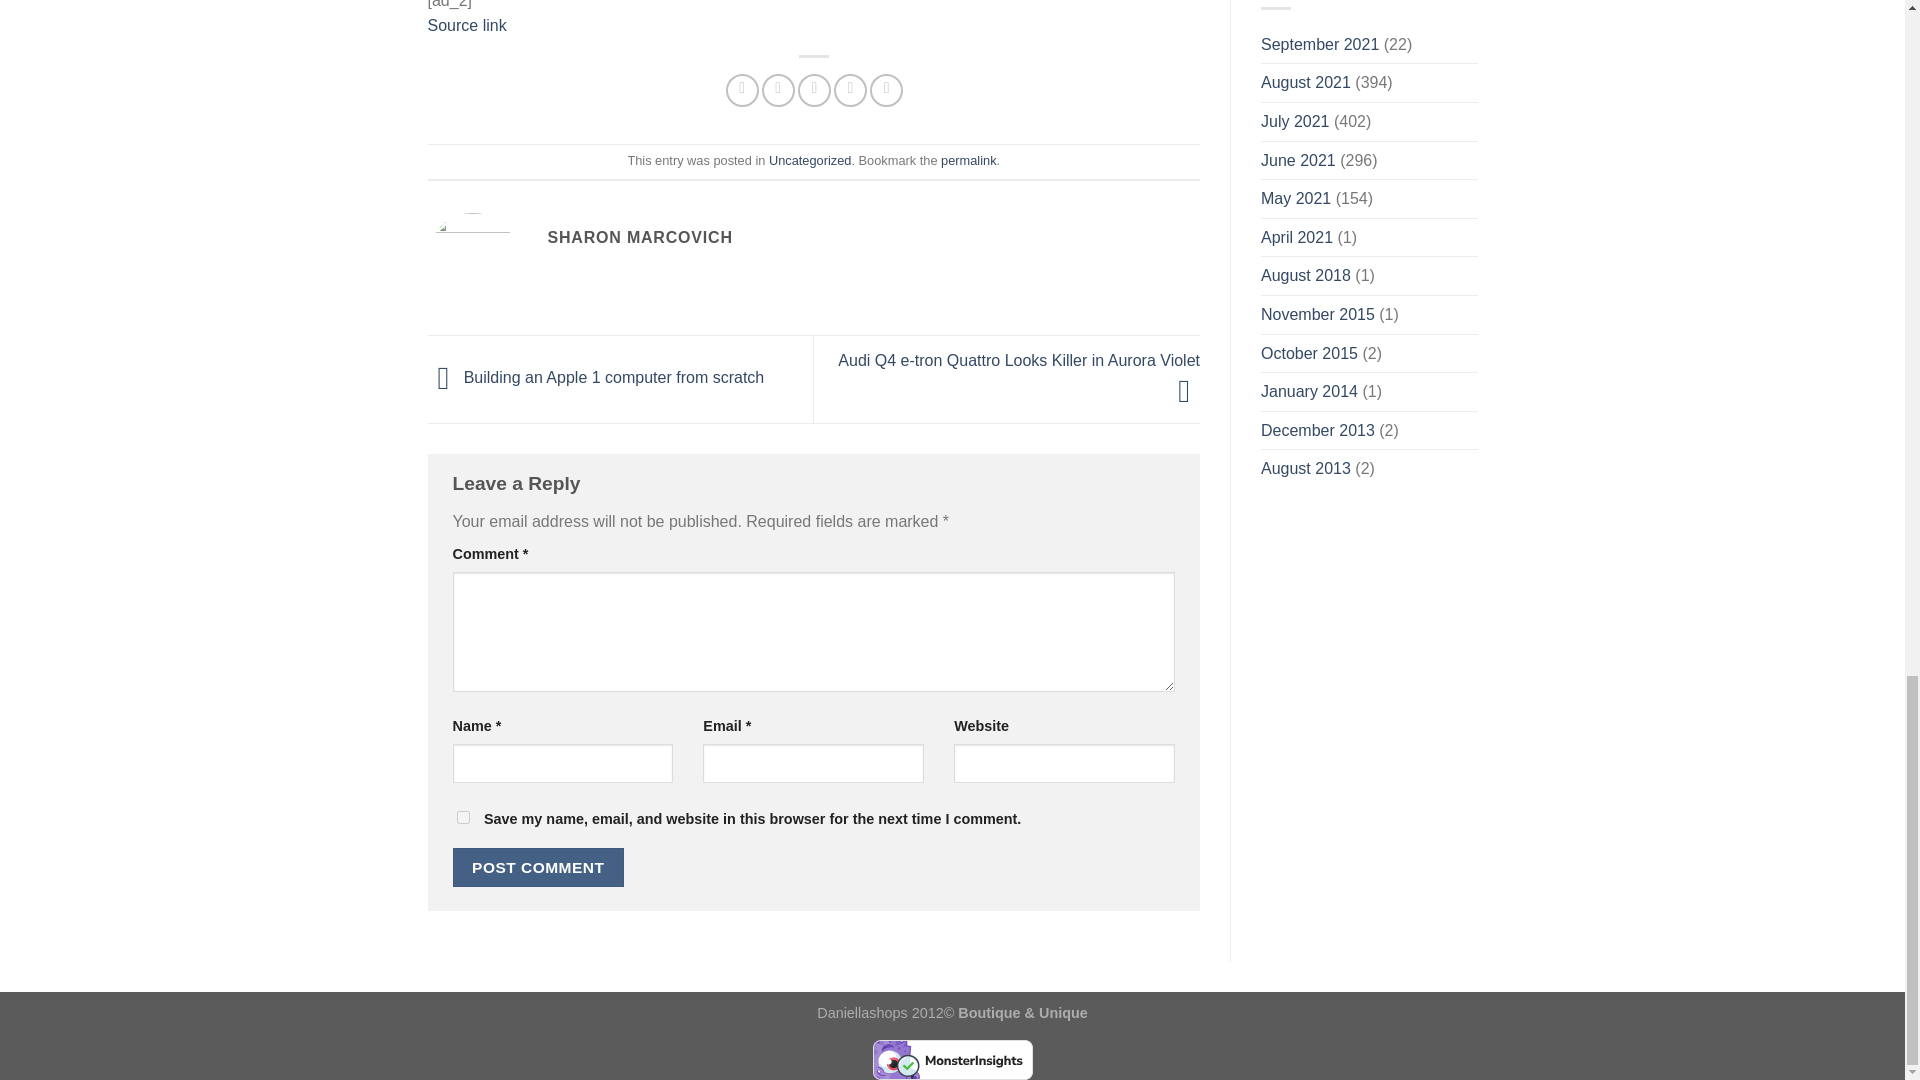 Image resolution: width=1920 pixels, height=1080 pixels. What do you see at coordinates (814, 90) in the screenshot?
I see `Email to a Friend` at bounding box center [814, 90].